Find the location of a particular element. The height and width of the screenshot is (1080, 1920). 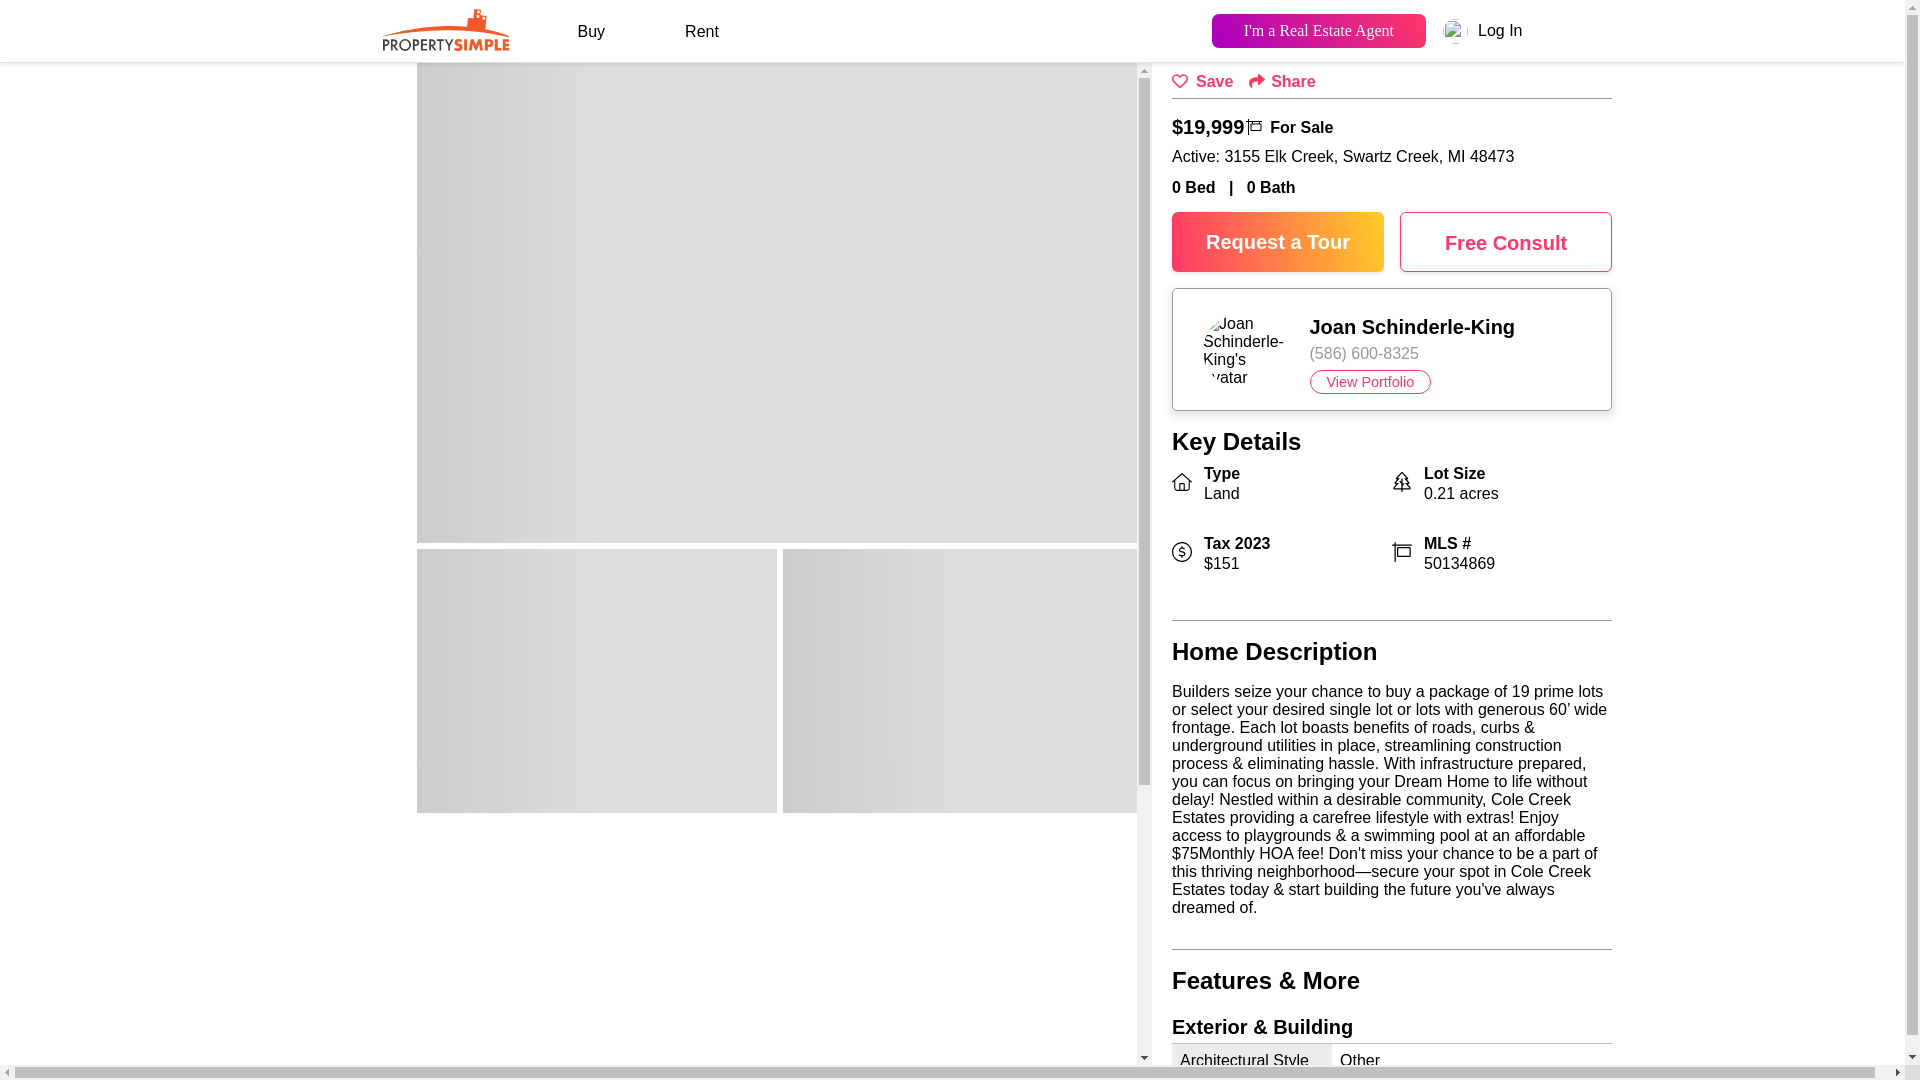

Free Consult is located at coordinates (1506, 242).